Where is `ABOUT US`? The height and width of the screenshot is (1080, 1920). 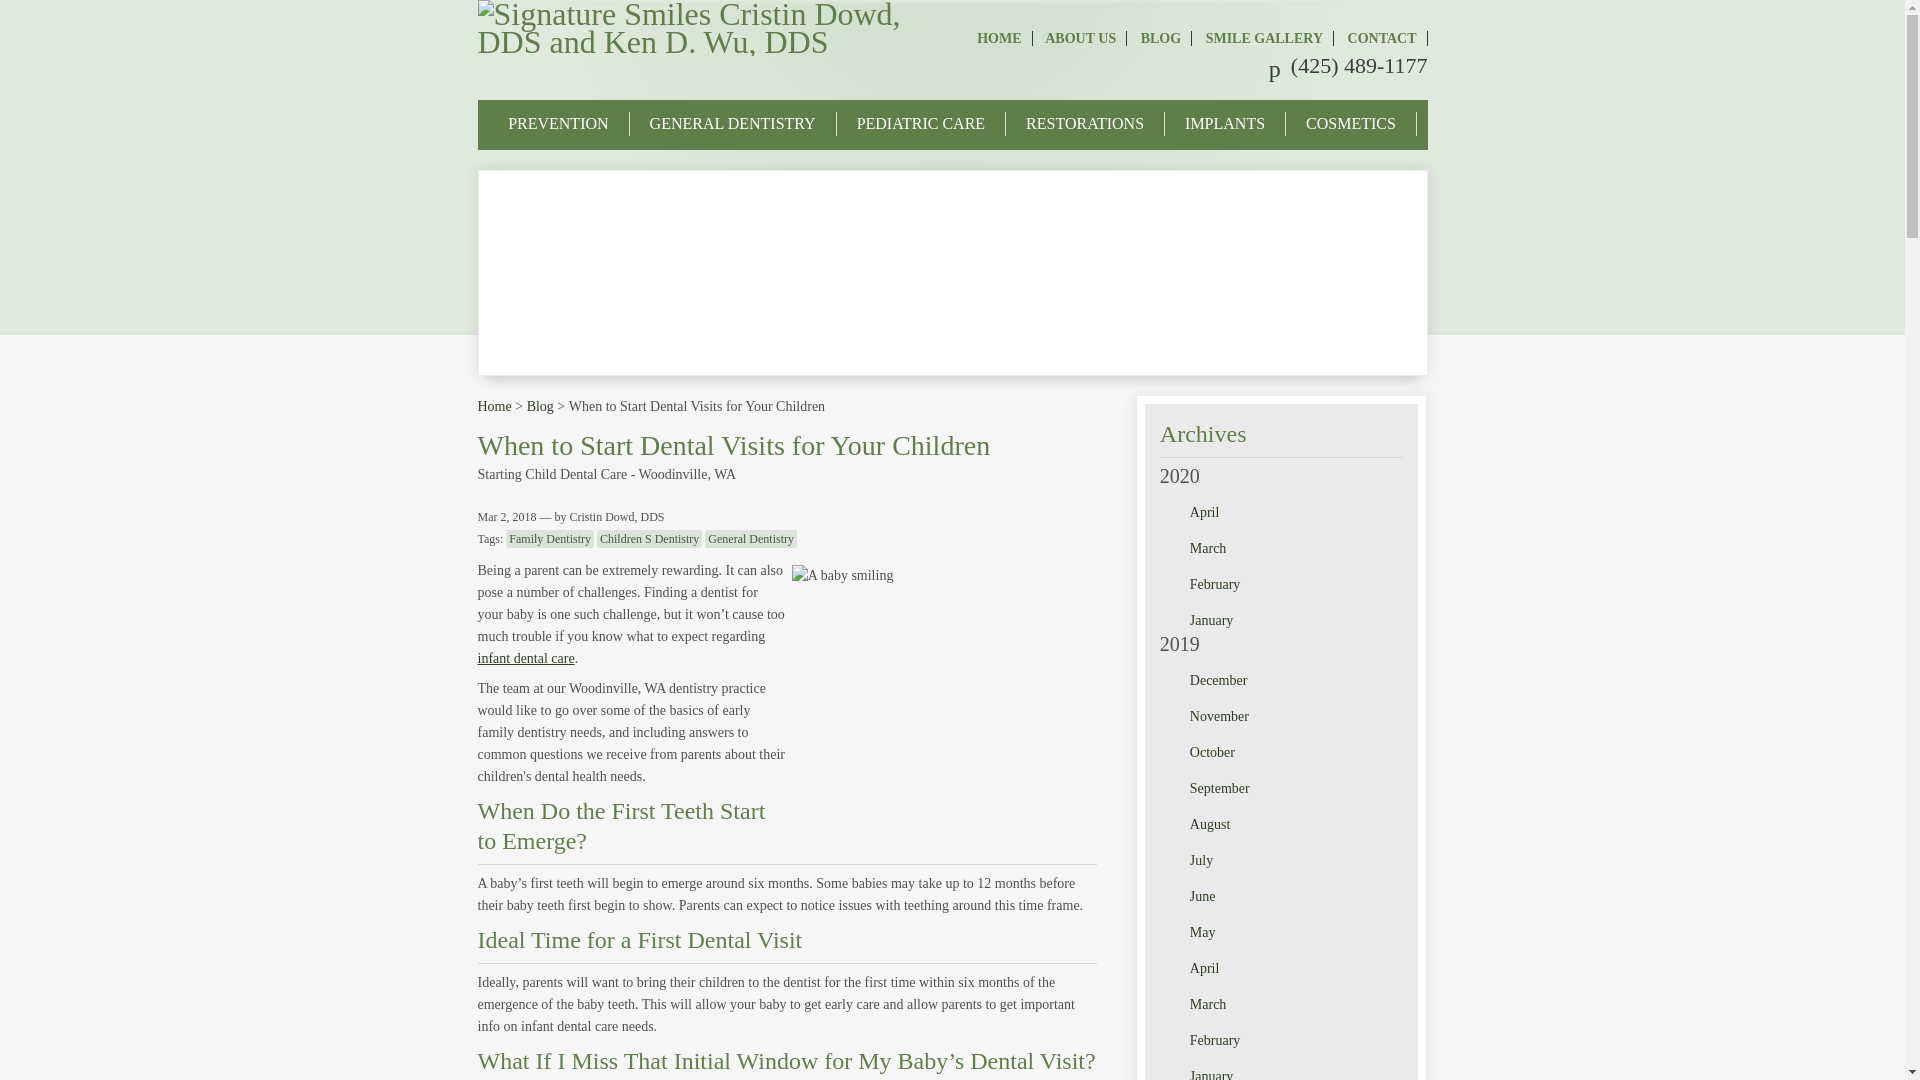 ABOUT US is located at coordinates (1080, 38).